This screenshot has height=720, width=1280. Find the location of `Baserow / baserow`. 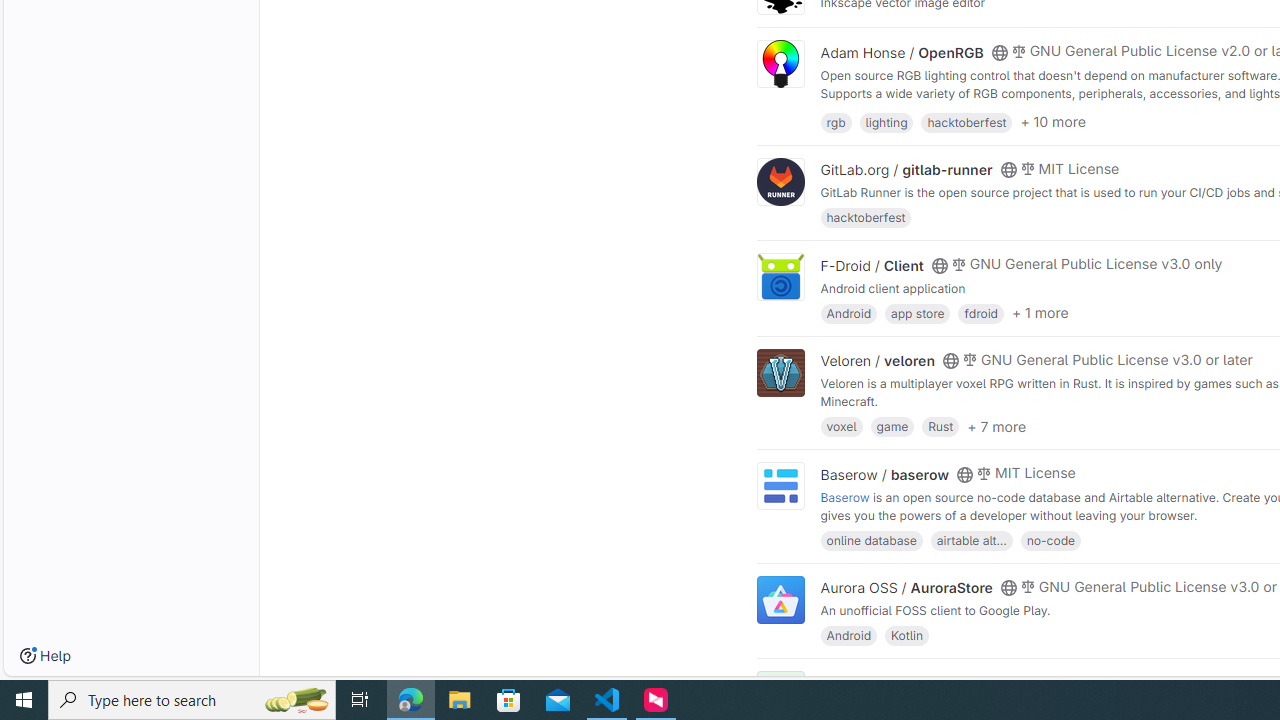

Baserow / baserow is located at coordinates (884, 474).